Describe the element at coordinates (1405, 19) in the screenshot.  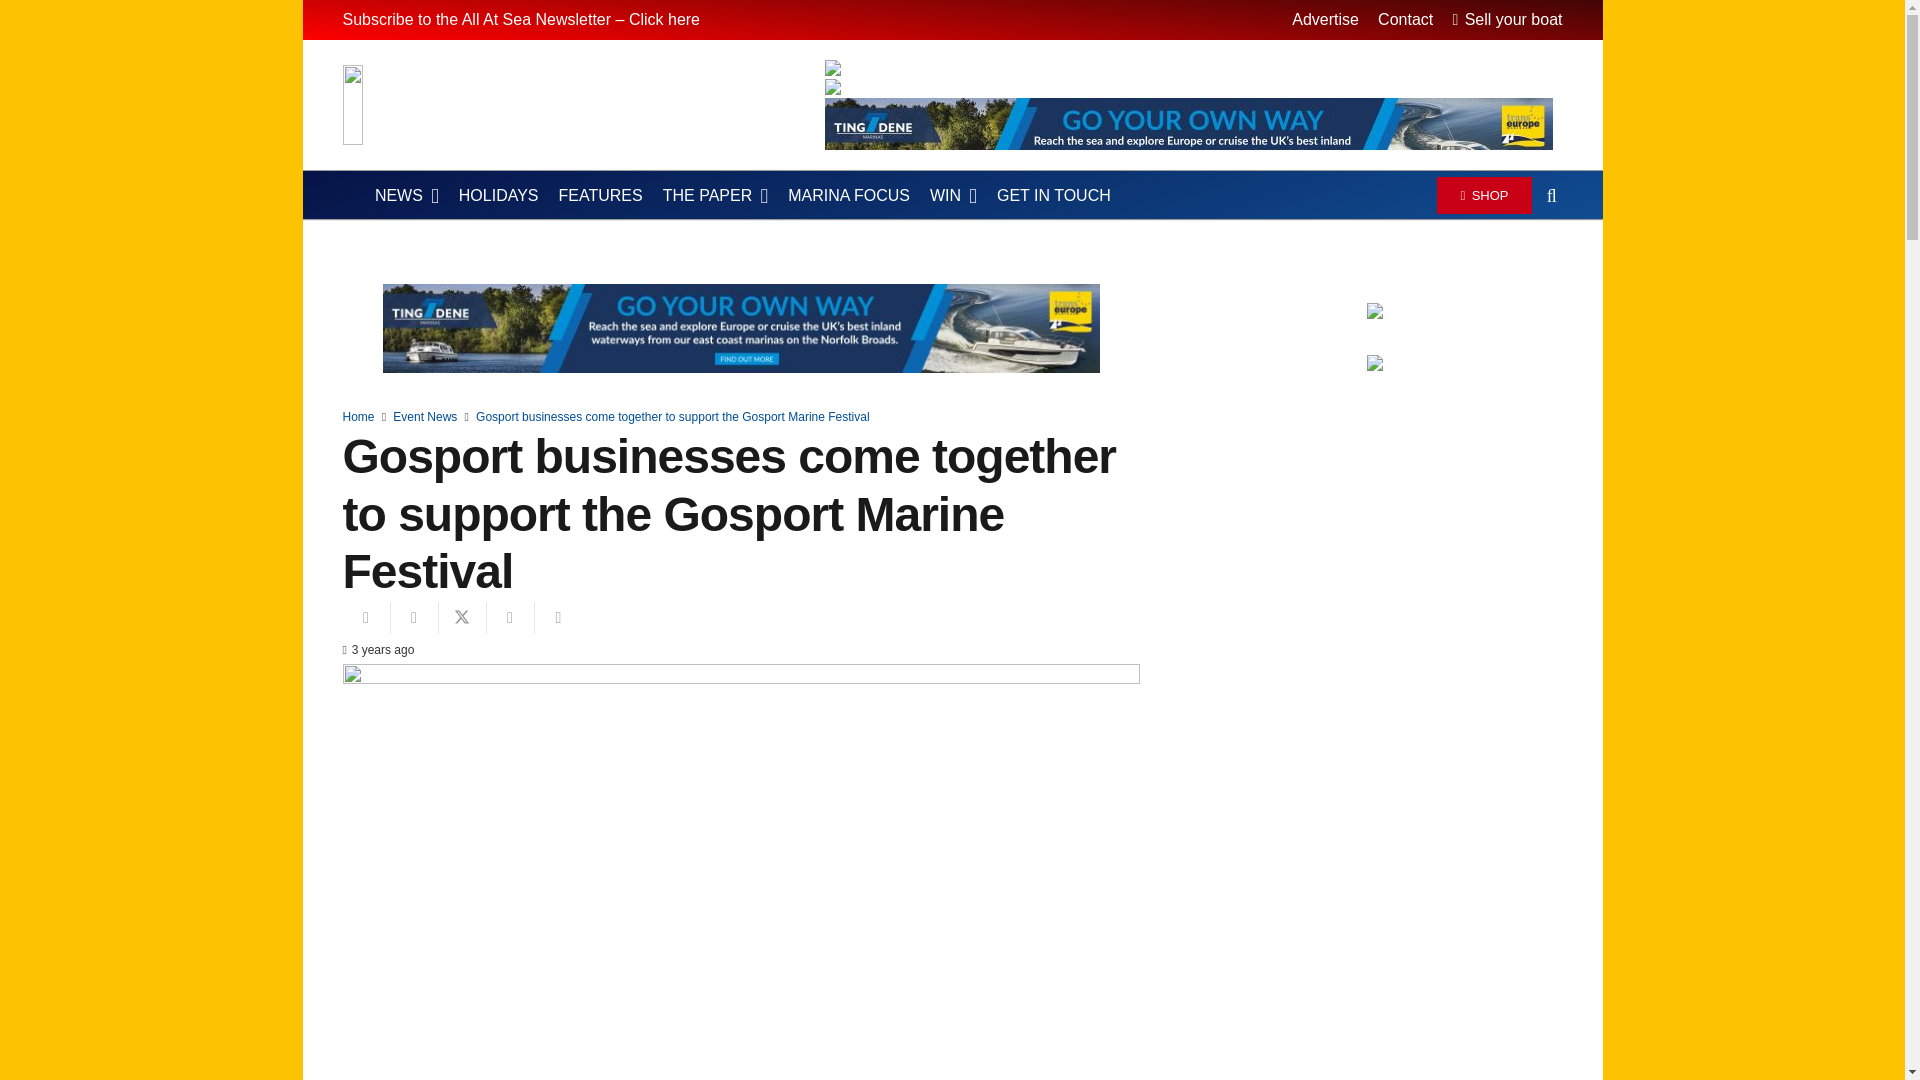
I see `Contact` at that location.